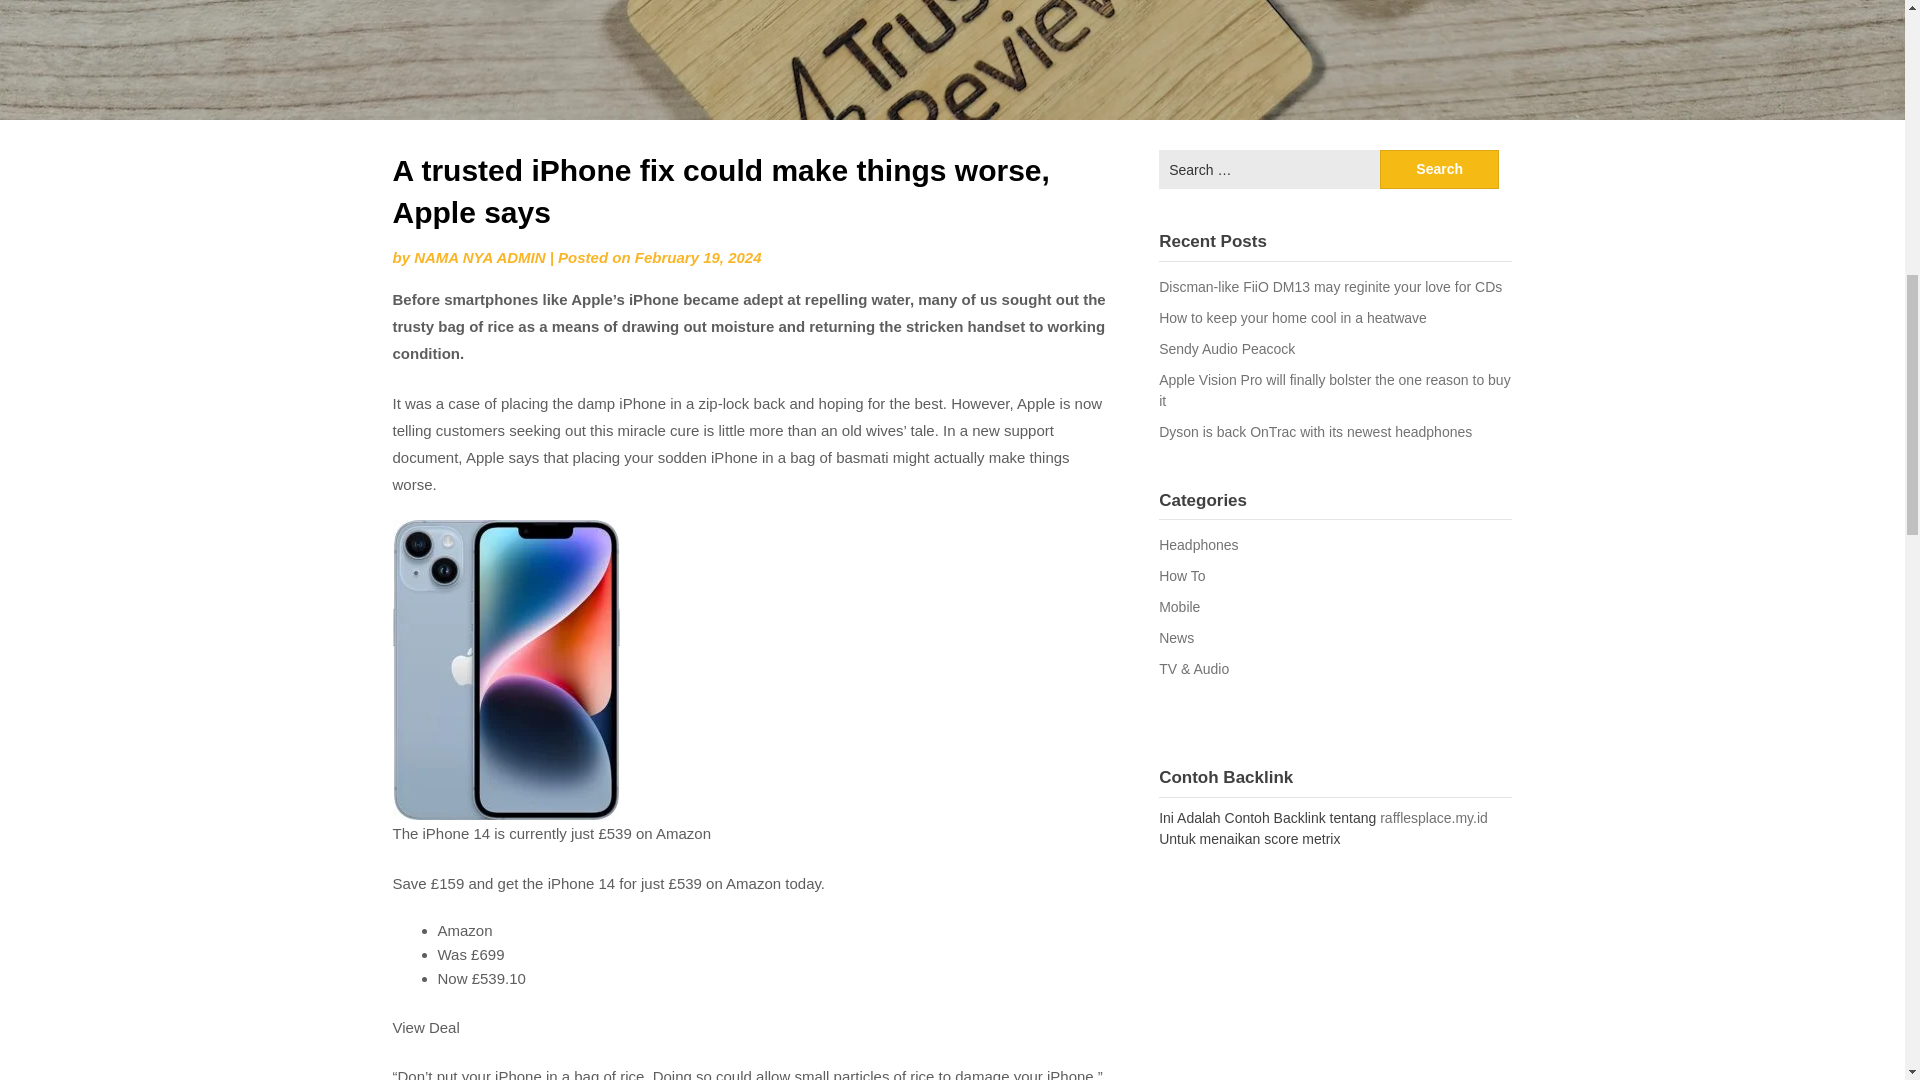  What do you see at coordinates (698, 257) in the screenshot?
I see `February 19, 2024` at bounding box center [698, 257].